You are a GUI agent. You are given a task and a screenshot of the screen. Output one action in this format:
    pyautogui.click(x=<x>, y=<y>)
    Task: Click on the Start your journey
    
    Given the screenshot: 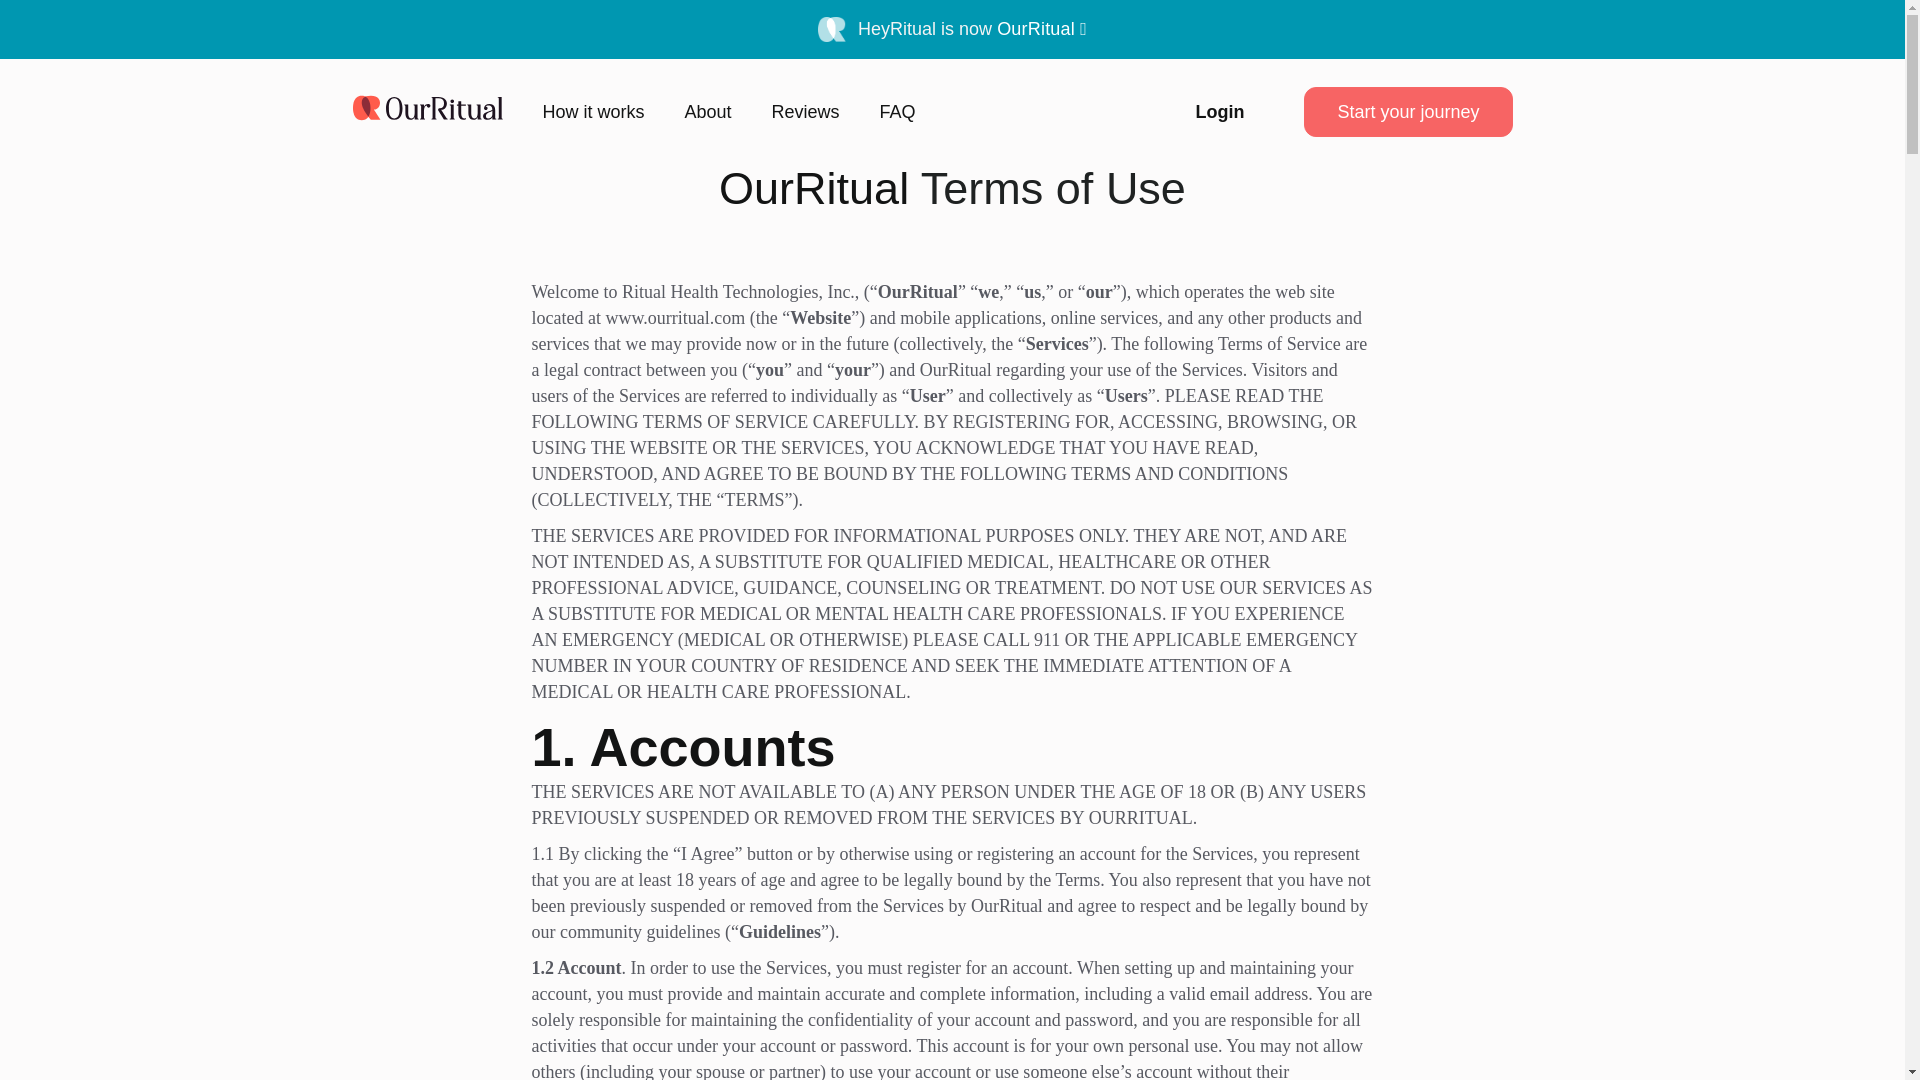 What is the action you would take?
    pyautogui.click(x=1408, y=112)
    